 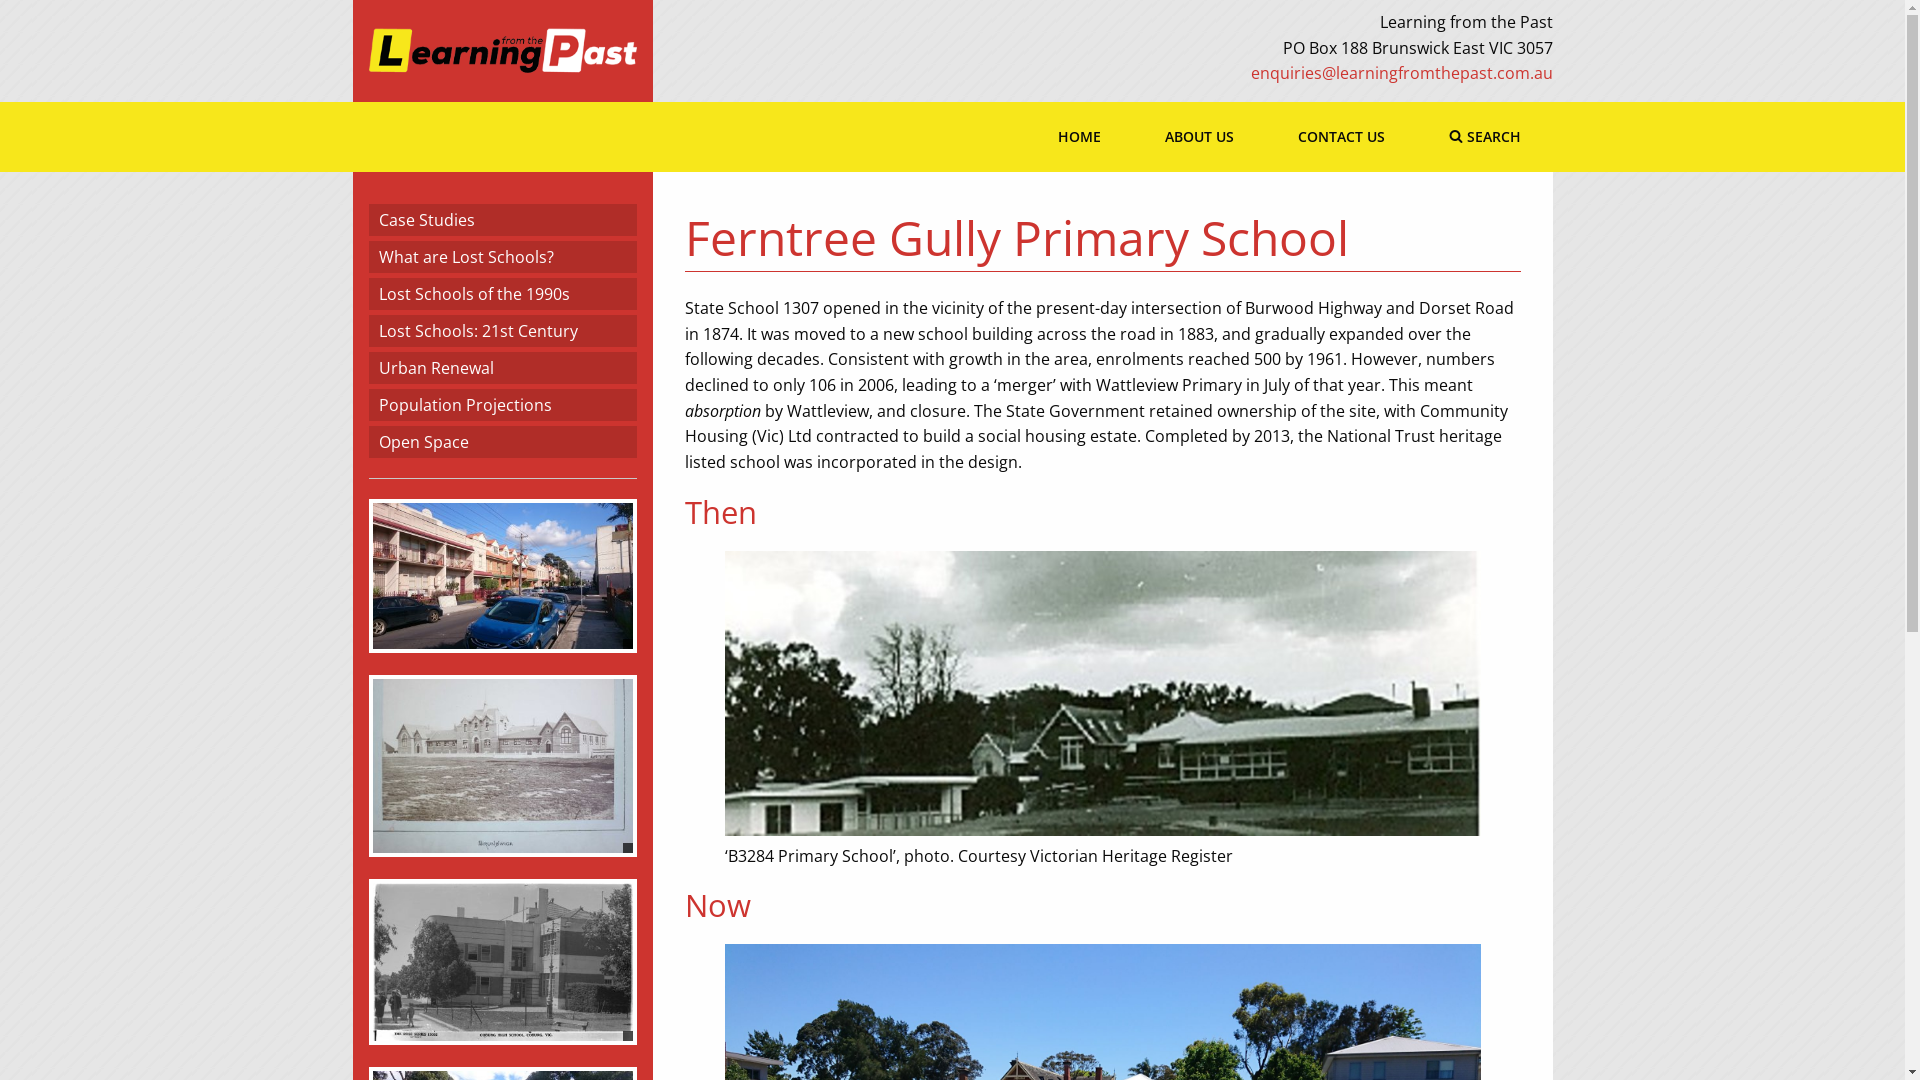 What do you see at coordinates (1198, 137) in the screenshot?
I see `ABOUT US` at bounding box center [1198, 137].